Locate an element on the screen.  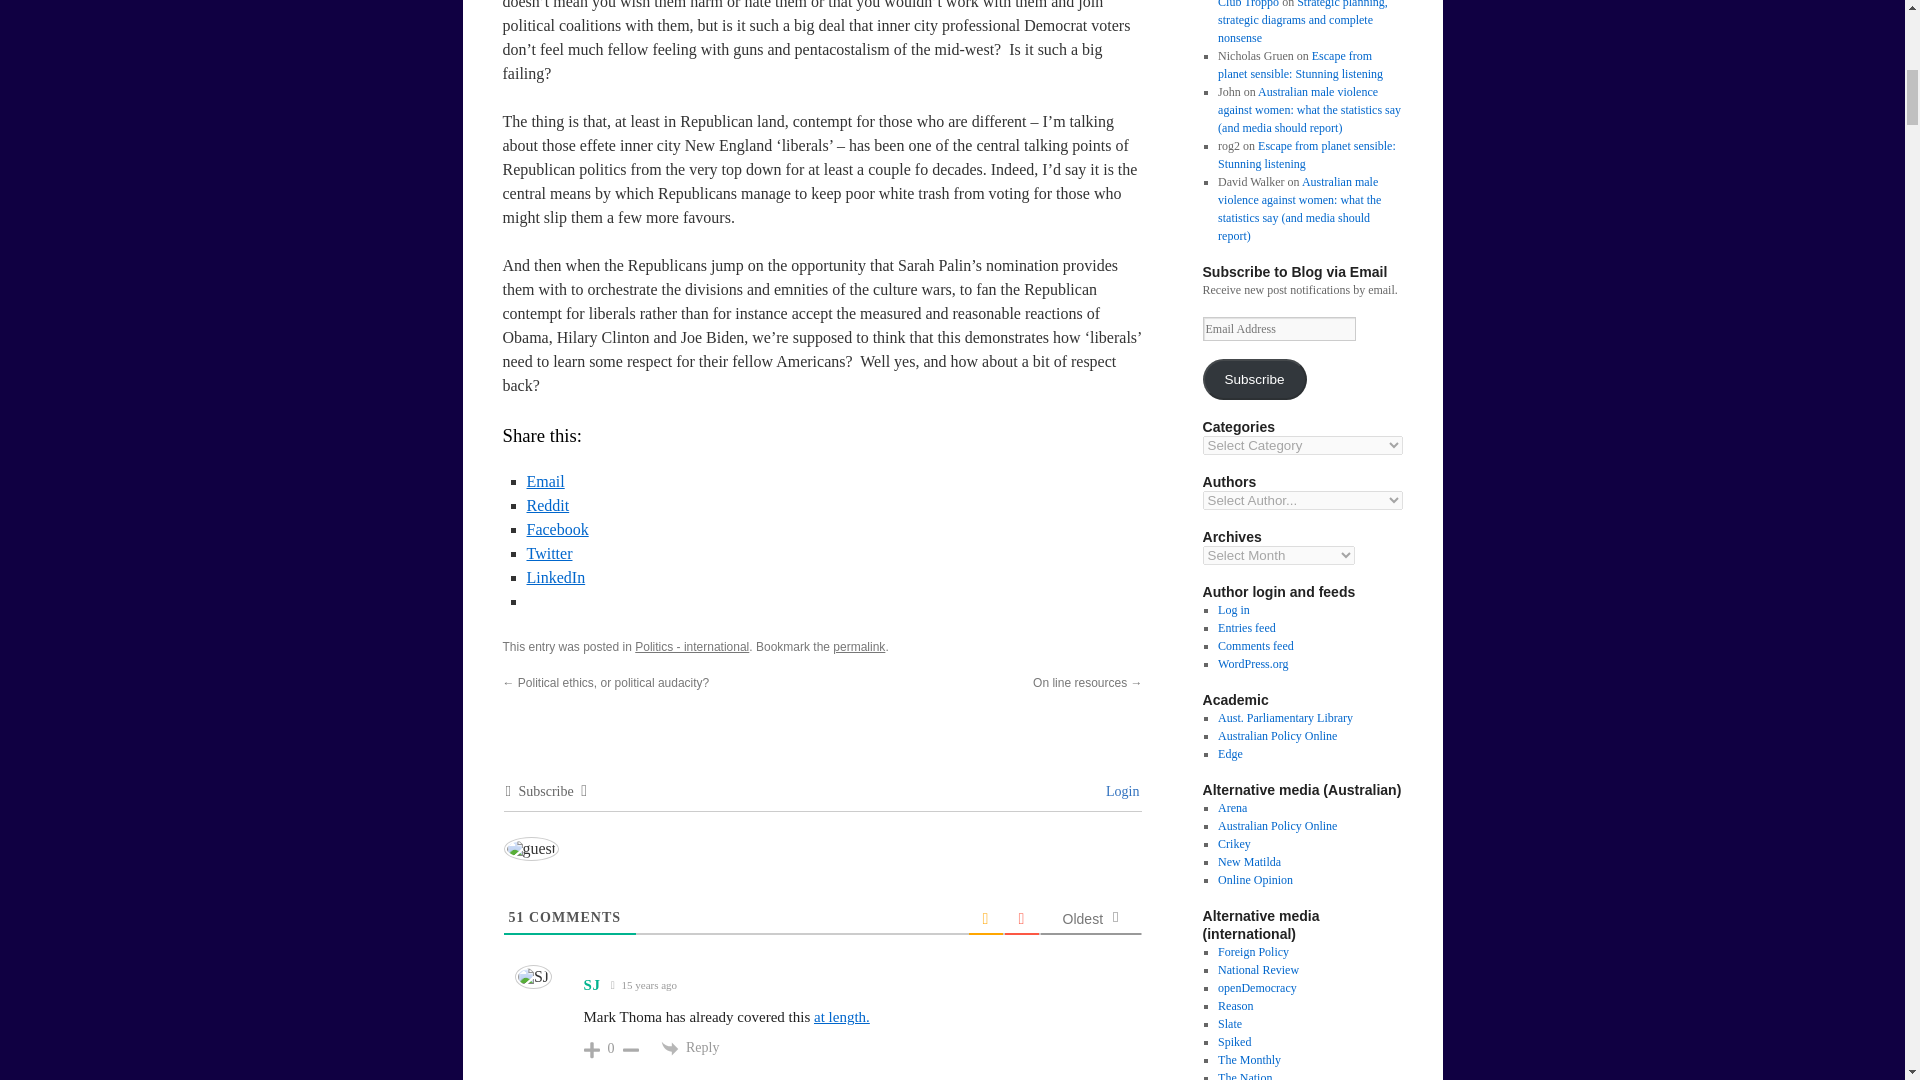
Facebook is located at coordinates (556, 528).